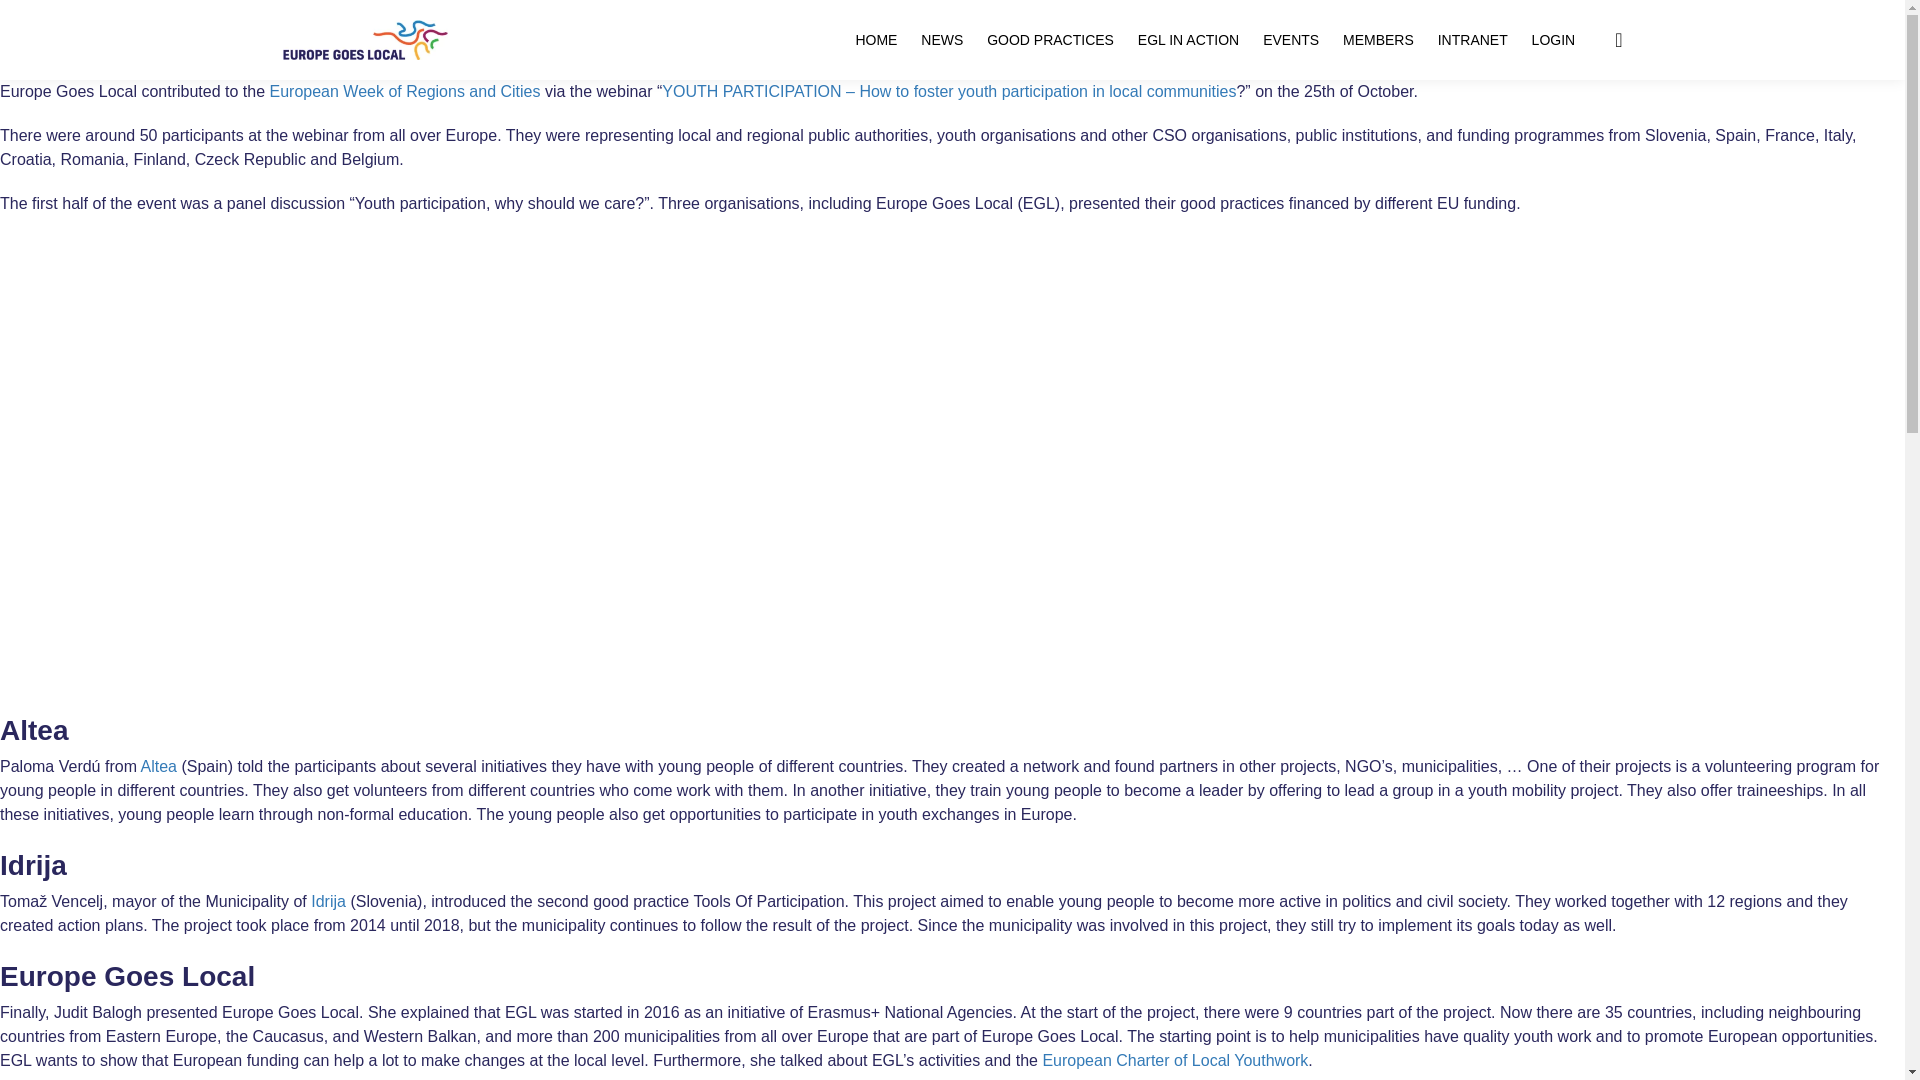 The width and height of the screenshot is (1920, 1080). What do you see at coordinates (942, 40) in the screenshot?
I see `NEWS` at bounding box center [942, 40].